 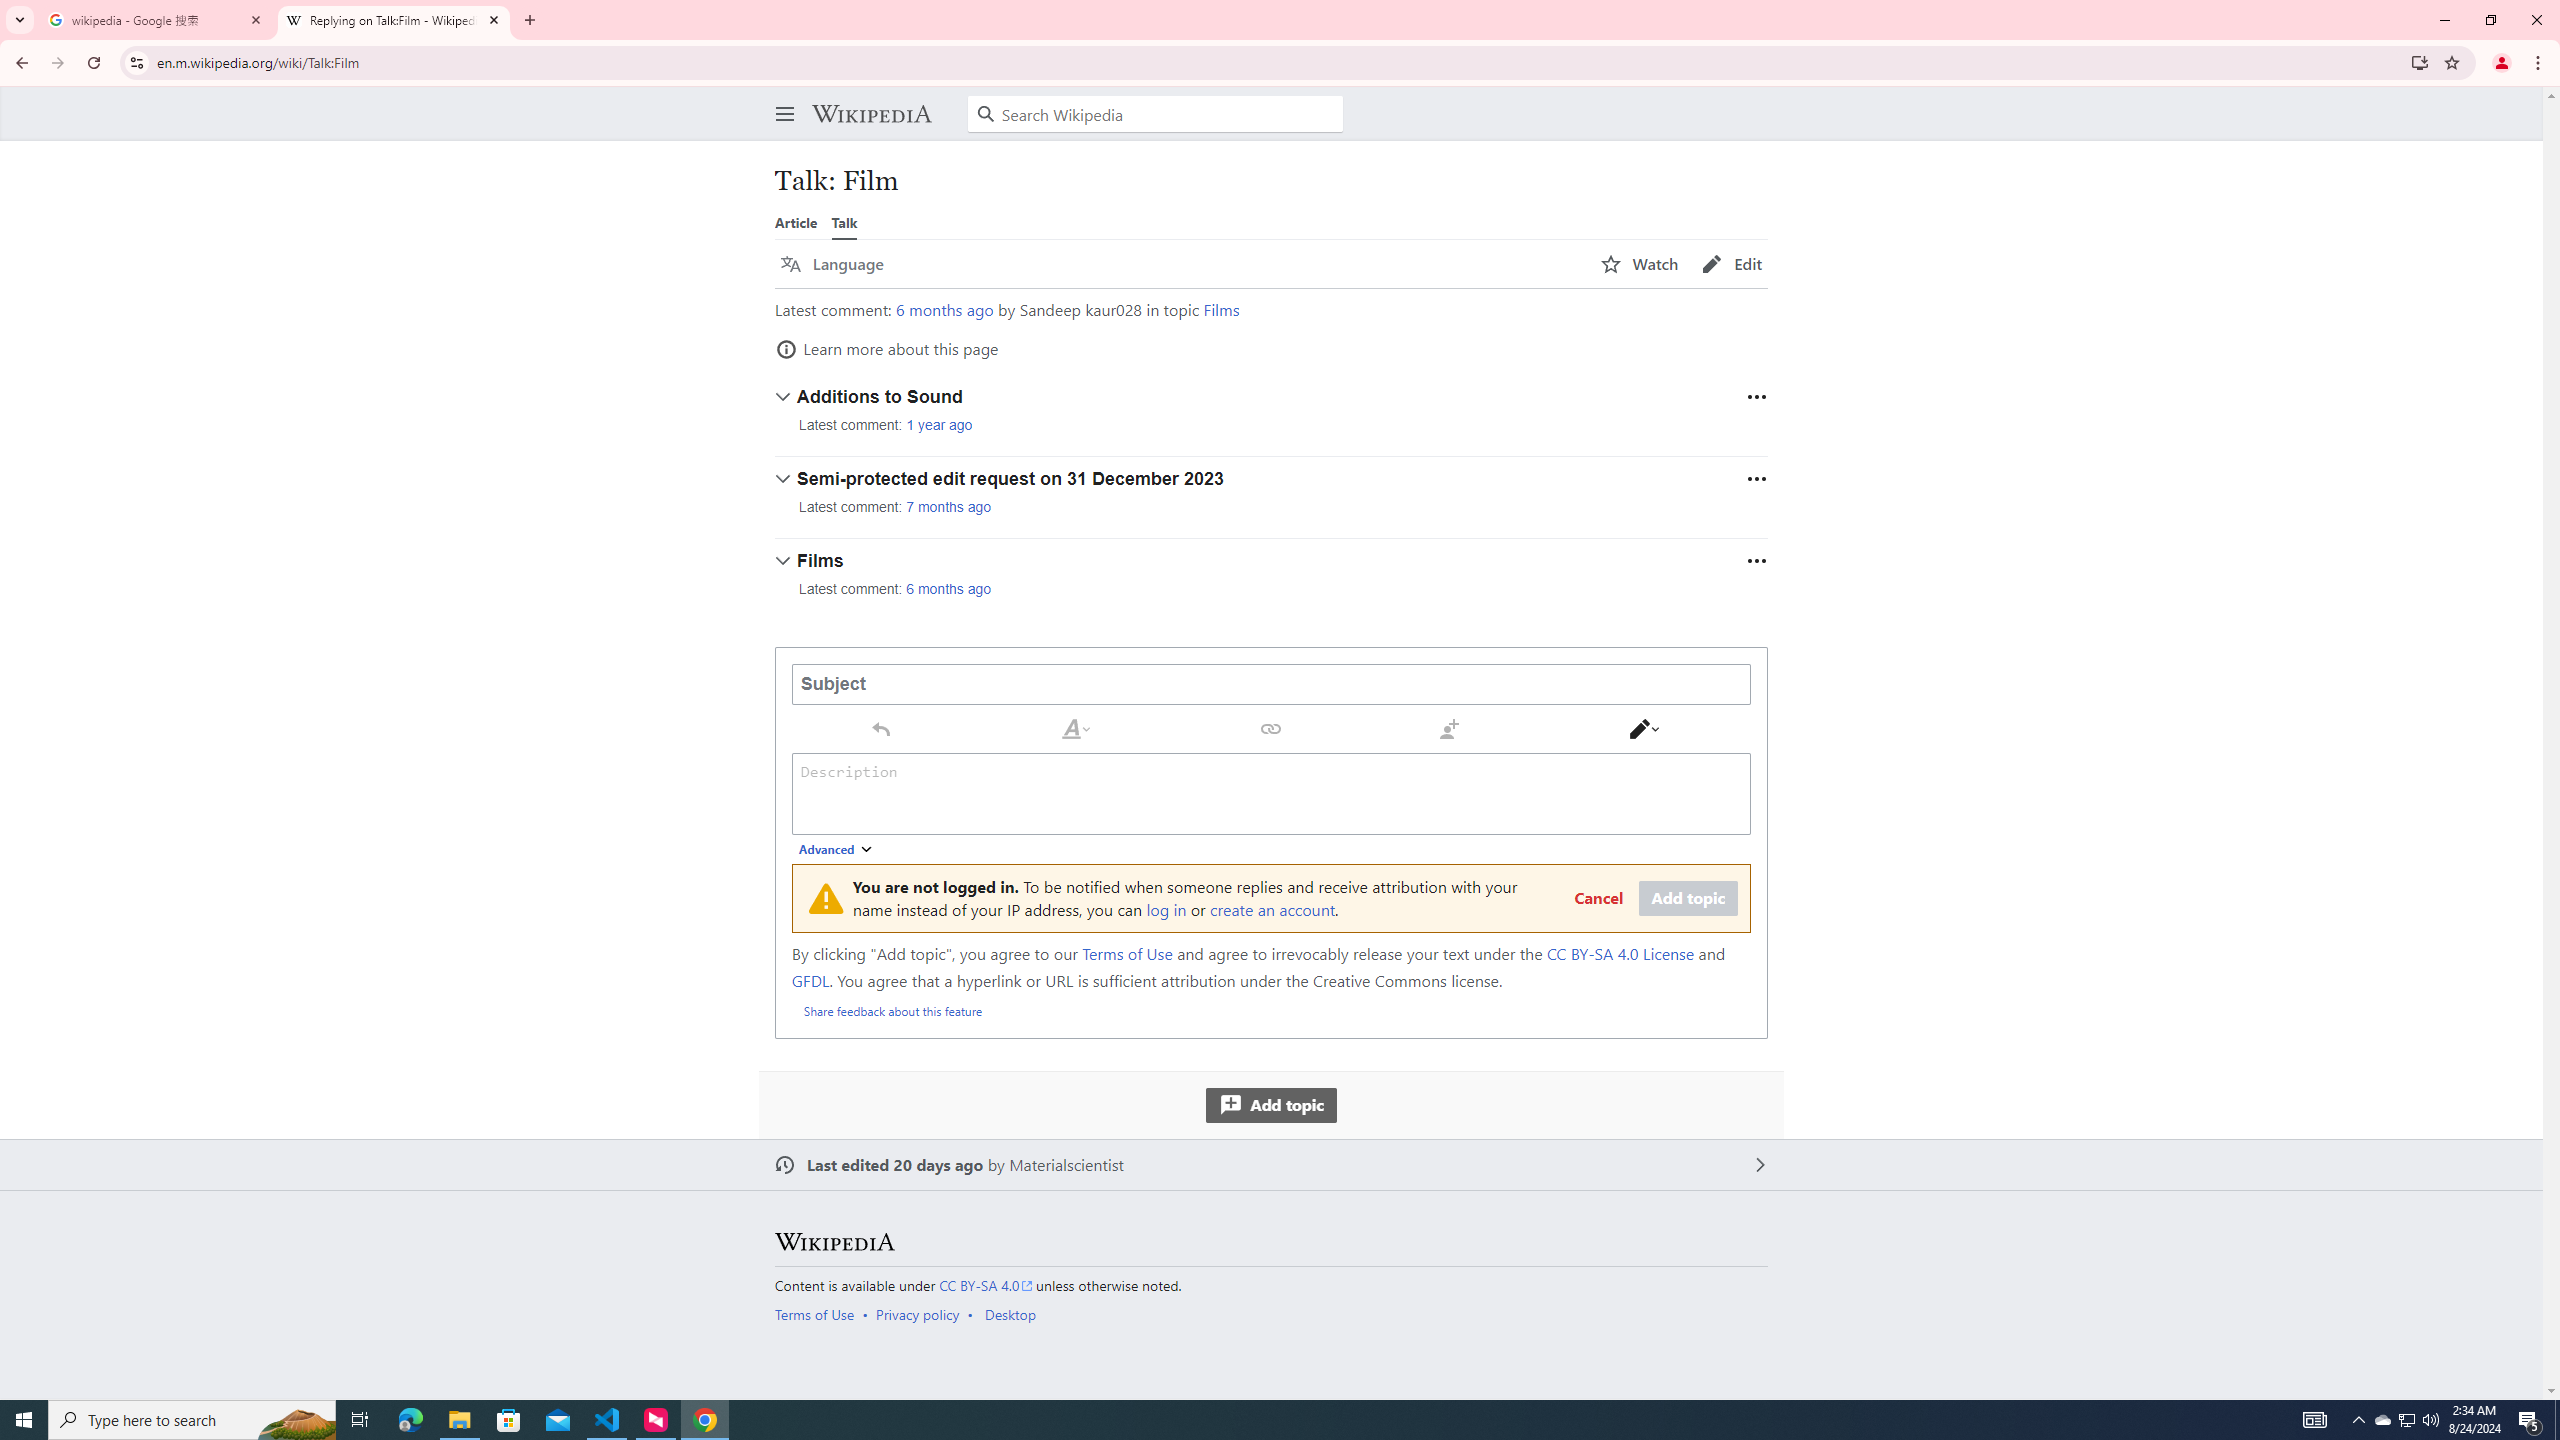 What do you see at coordinates (1640, 264) in the screenshot?
I see `Watch` at bounding box center [1640, 264].